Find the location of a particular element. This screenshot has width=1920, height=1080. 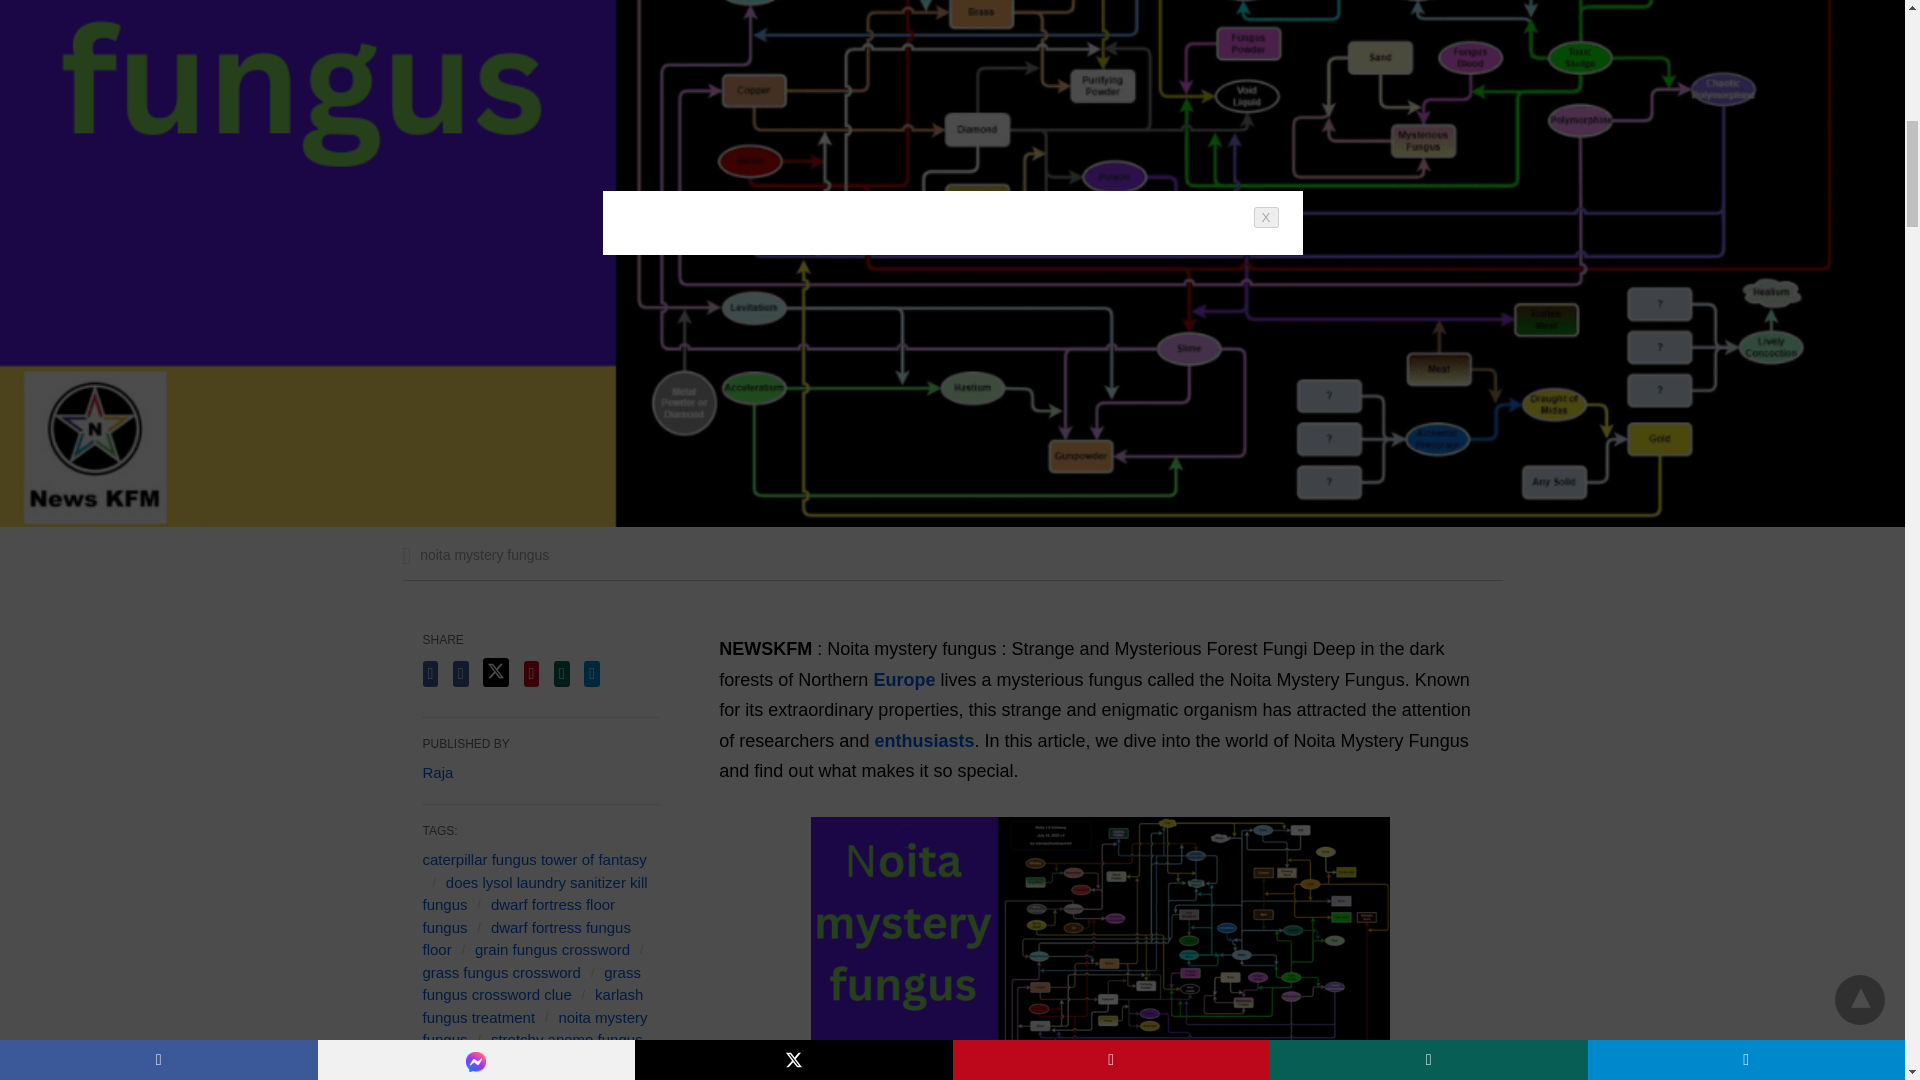

does lysol laundry sanitizer kill fungus is located at coordinates (534, 893).